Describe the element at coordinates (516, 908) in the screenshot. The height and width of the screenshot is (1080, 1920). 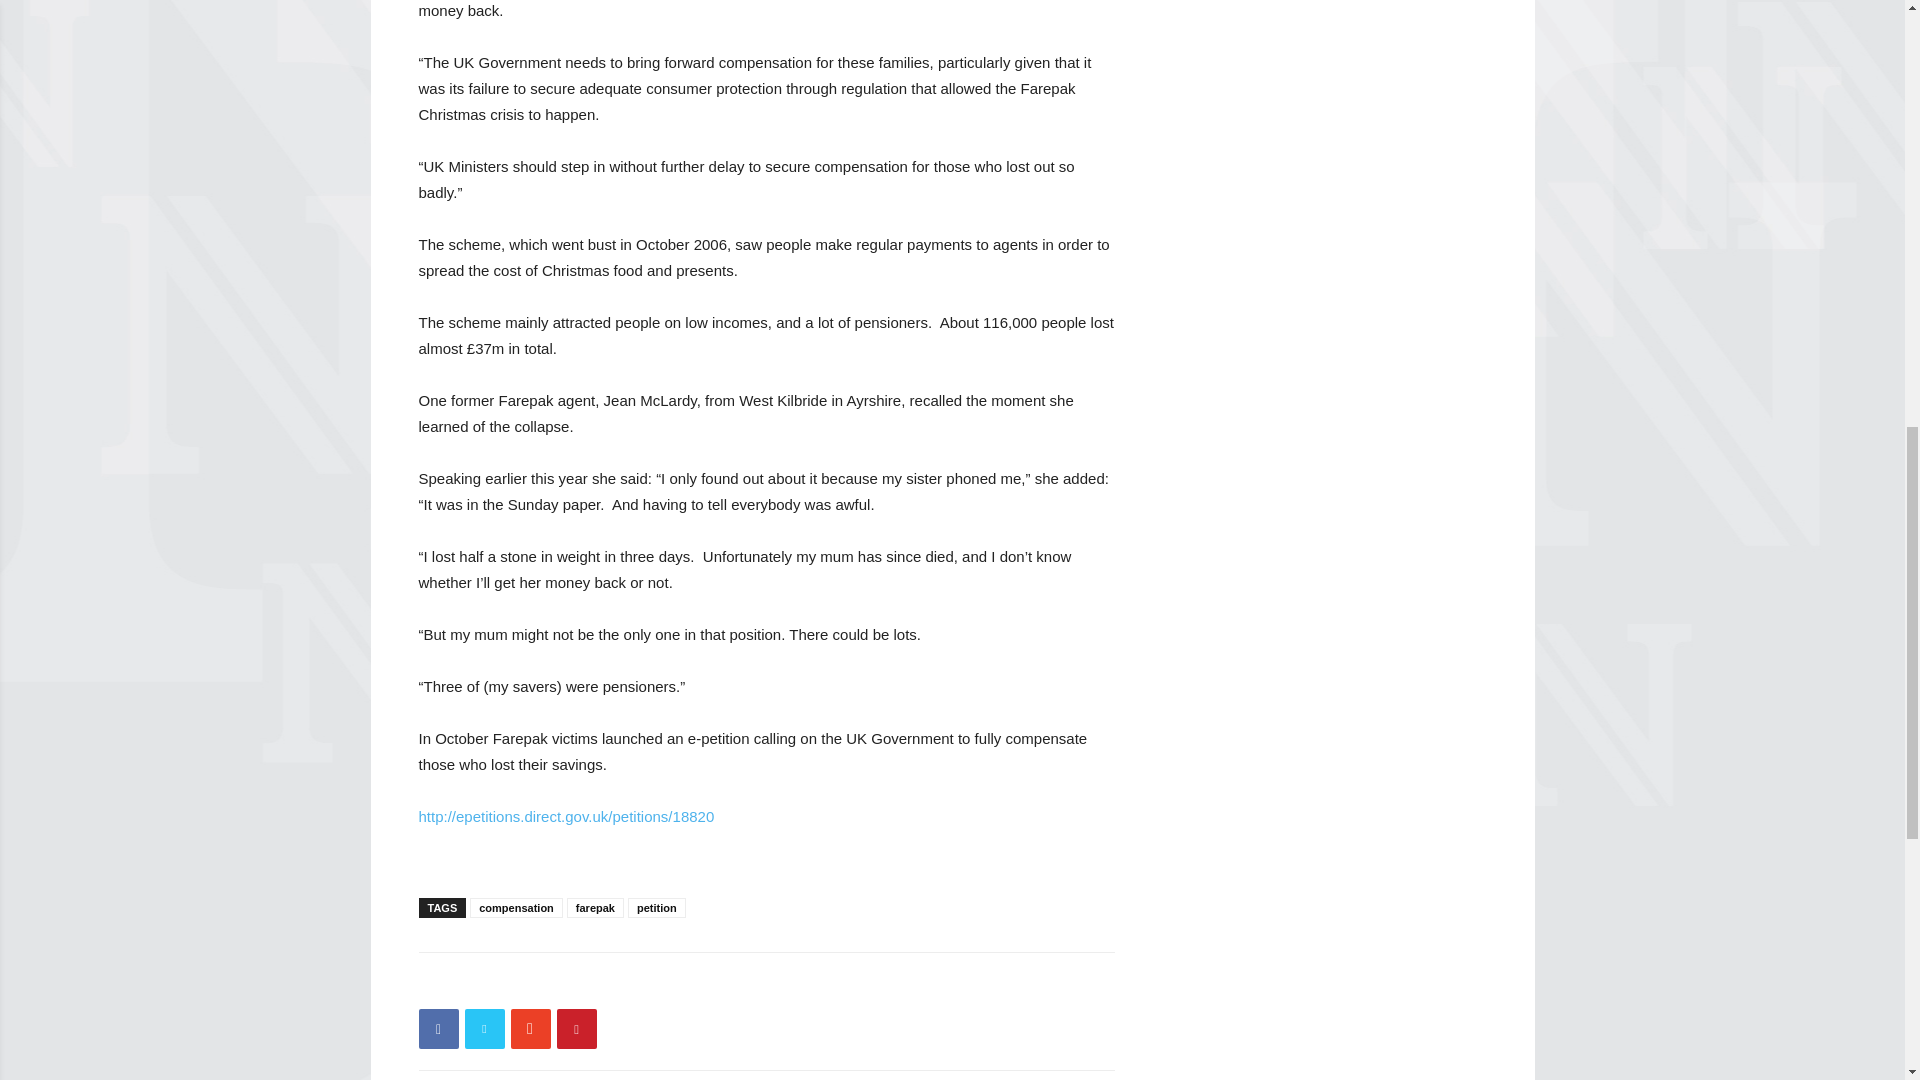
I see `compensation` at that location.